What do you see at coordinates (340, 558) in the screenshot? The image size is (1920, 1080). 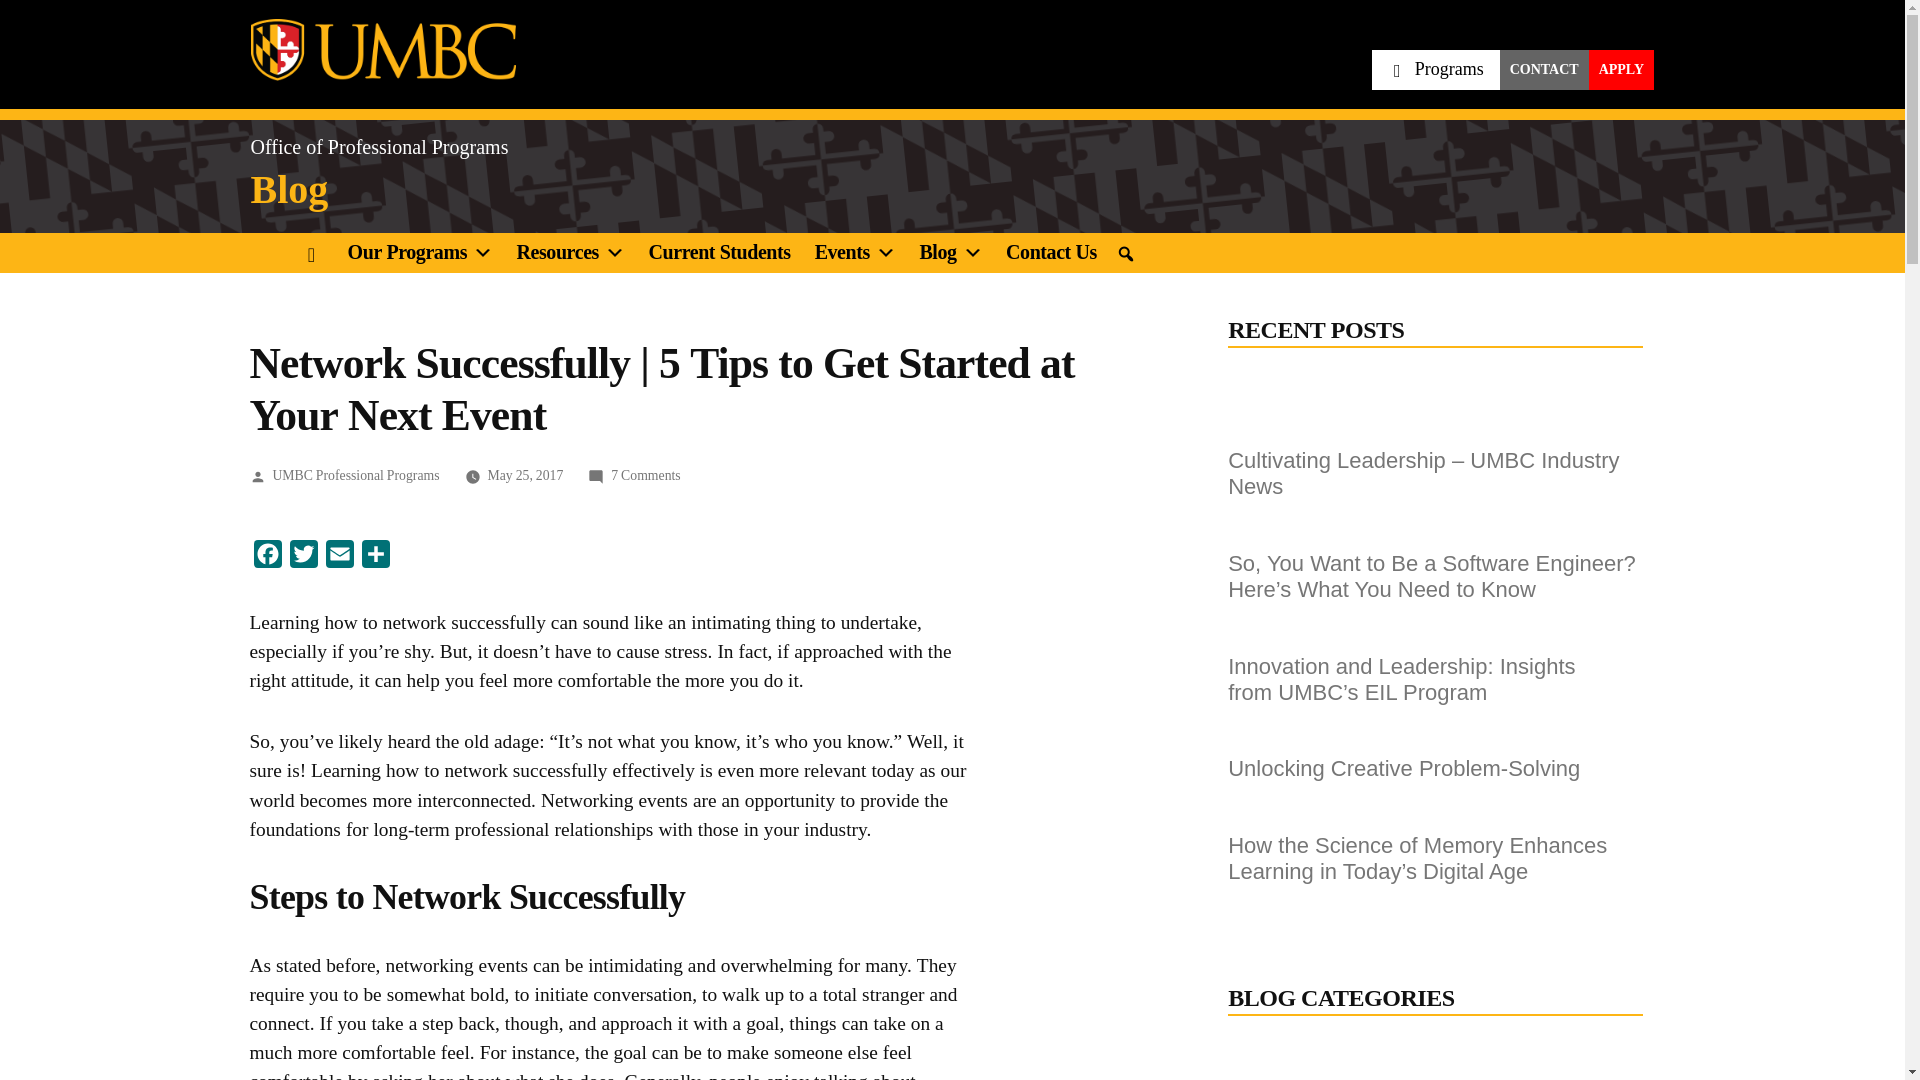 I see `Email` at bounding box center [340, 558].